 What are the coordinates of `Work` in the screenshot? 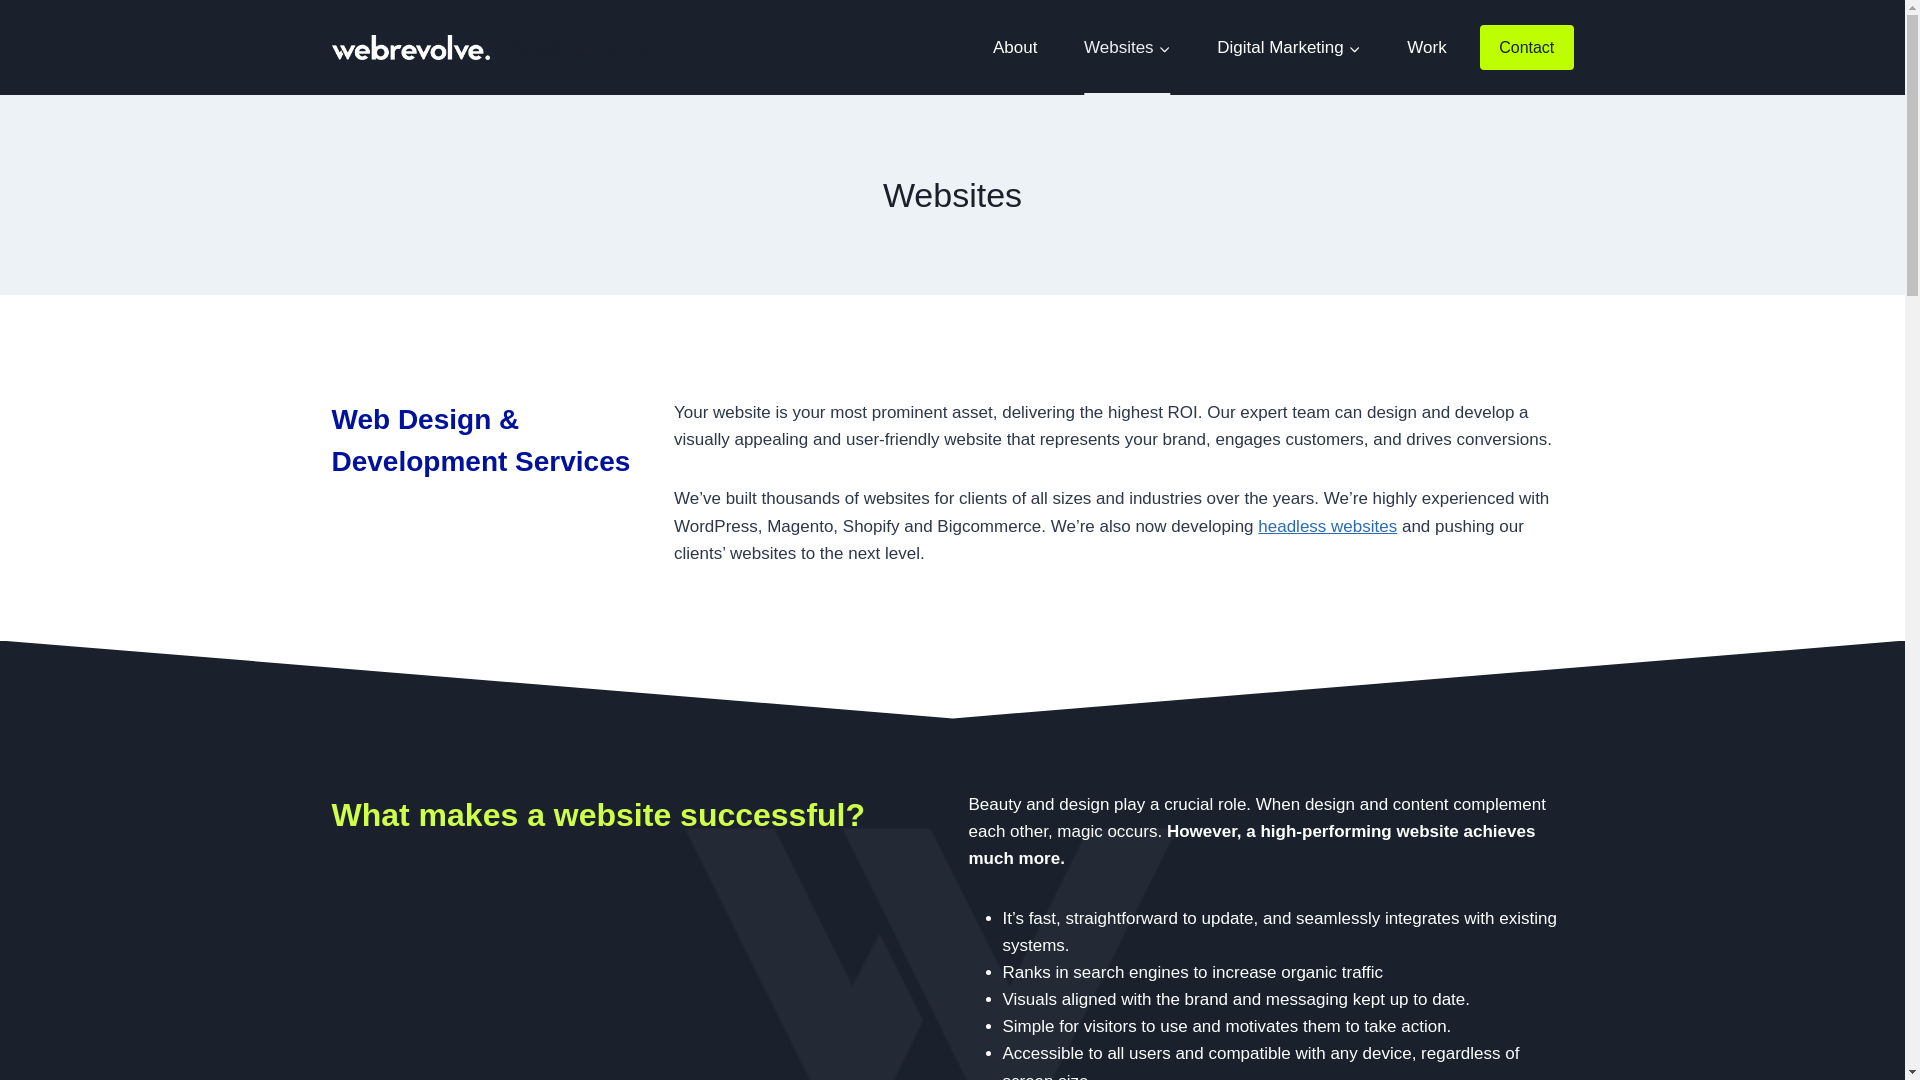 It's located at (1427, 48).